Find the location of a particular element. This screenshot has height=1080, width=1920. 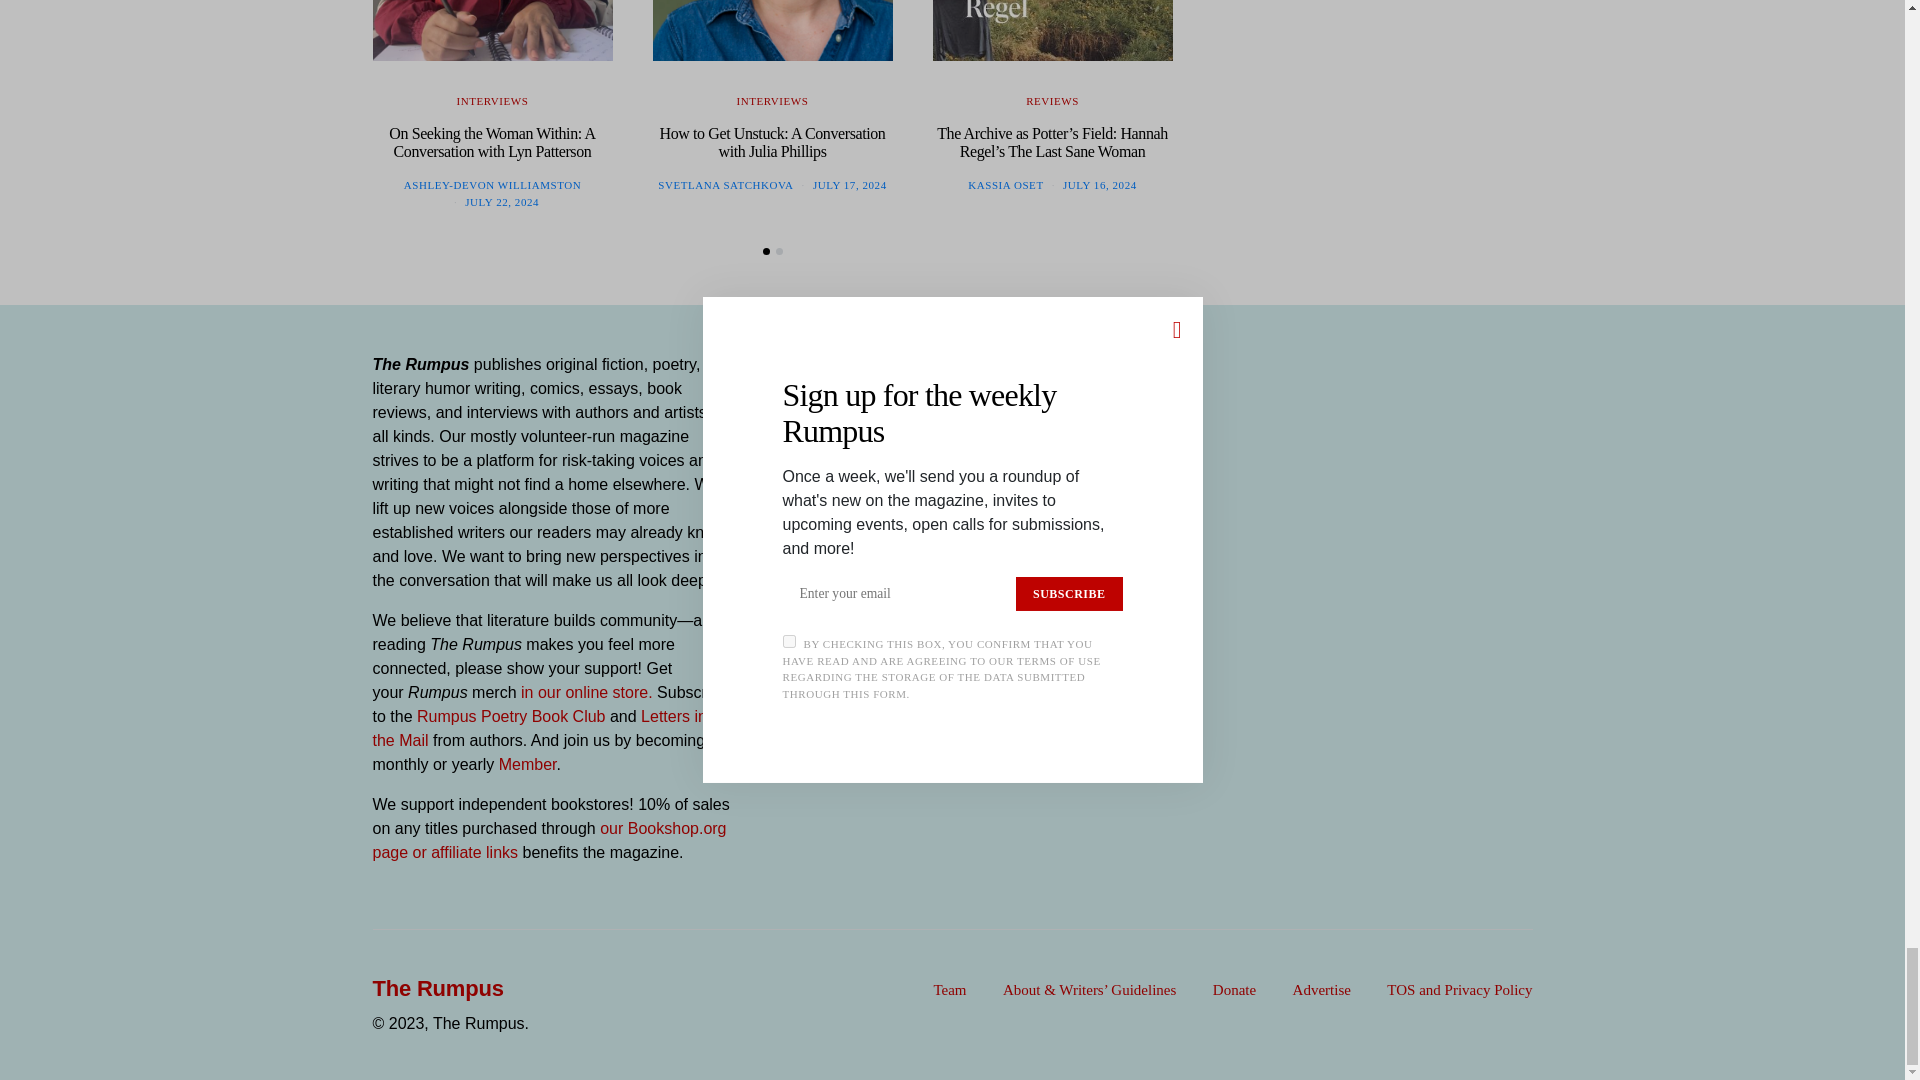

View all posts by Kassia Oset is located at coordinates (1004, 185).